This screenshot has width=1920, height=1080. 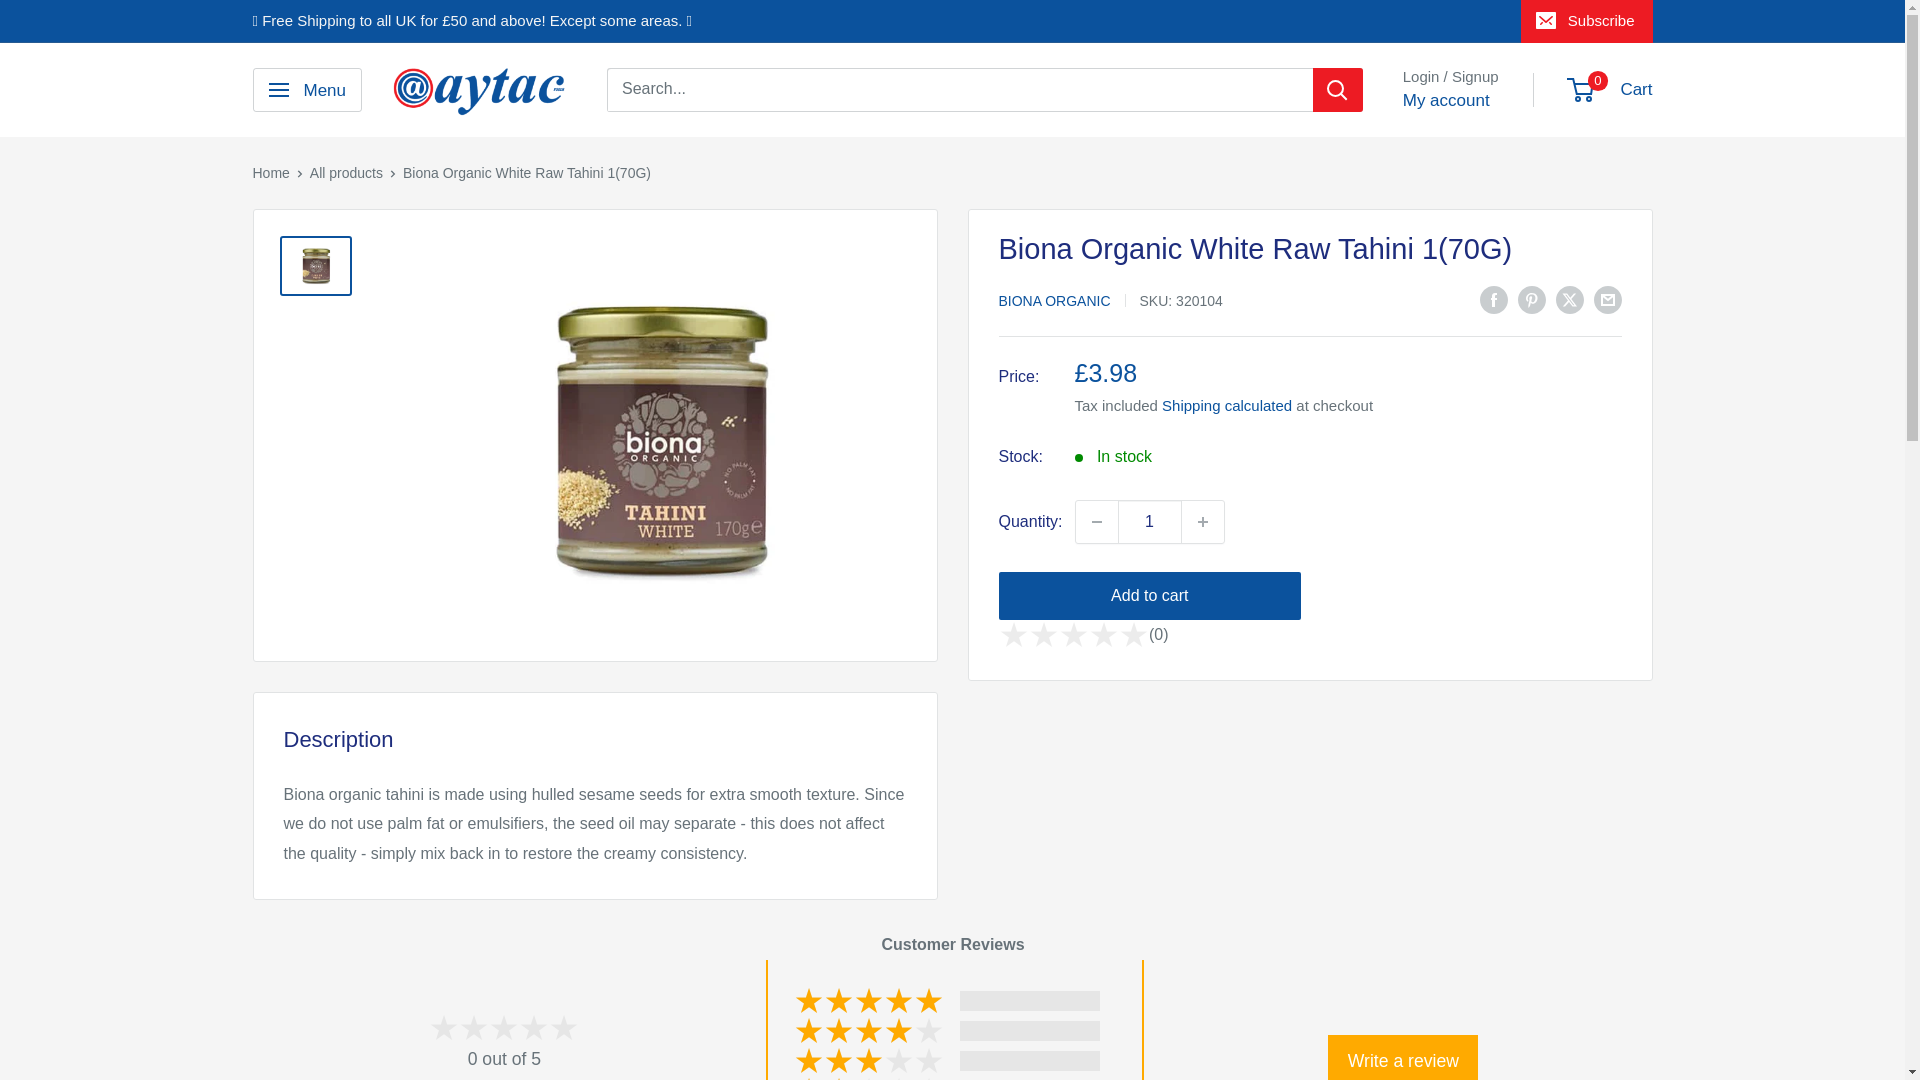 I want to click on Subscribe, so click(x=1586, y=21).